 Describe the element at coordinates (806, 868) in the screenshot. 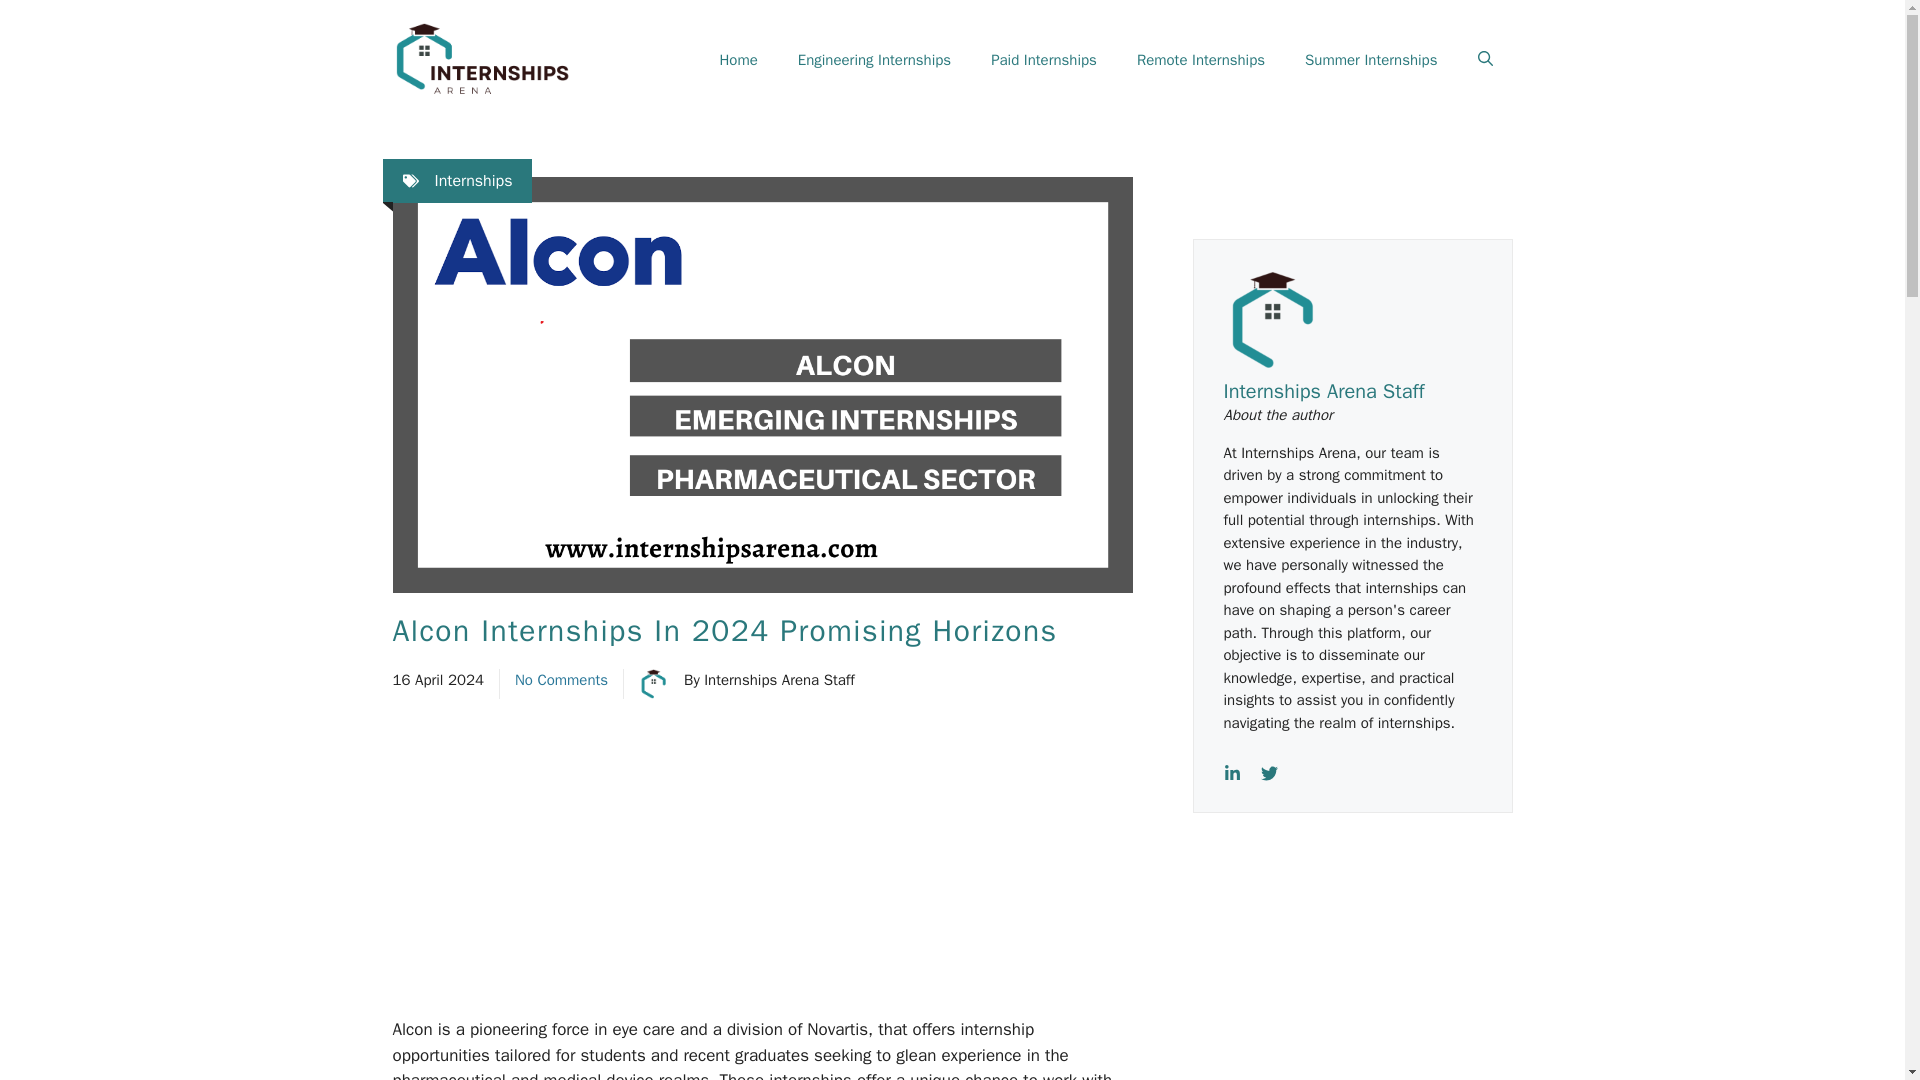

I see `Advertisement` at that location.